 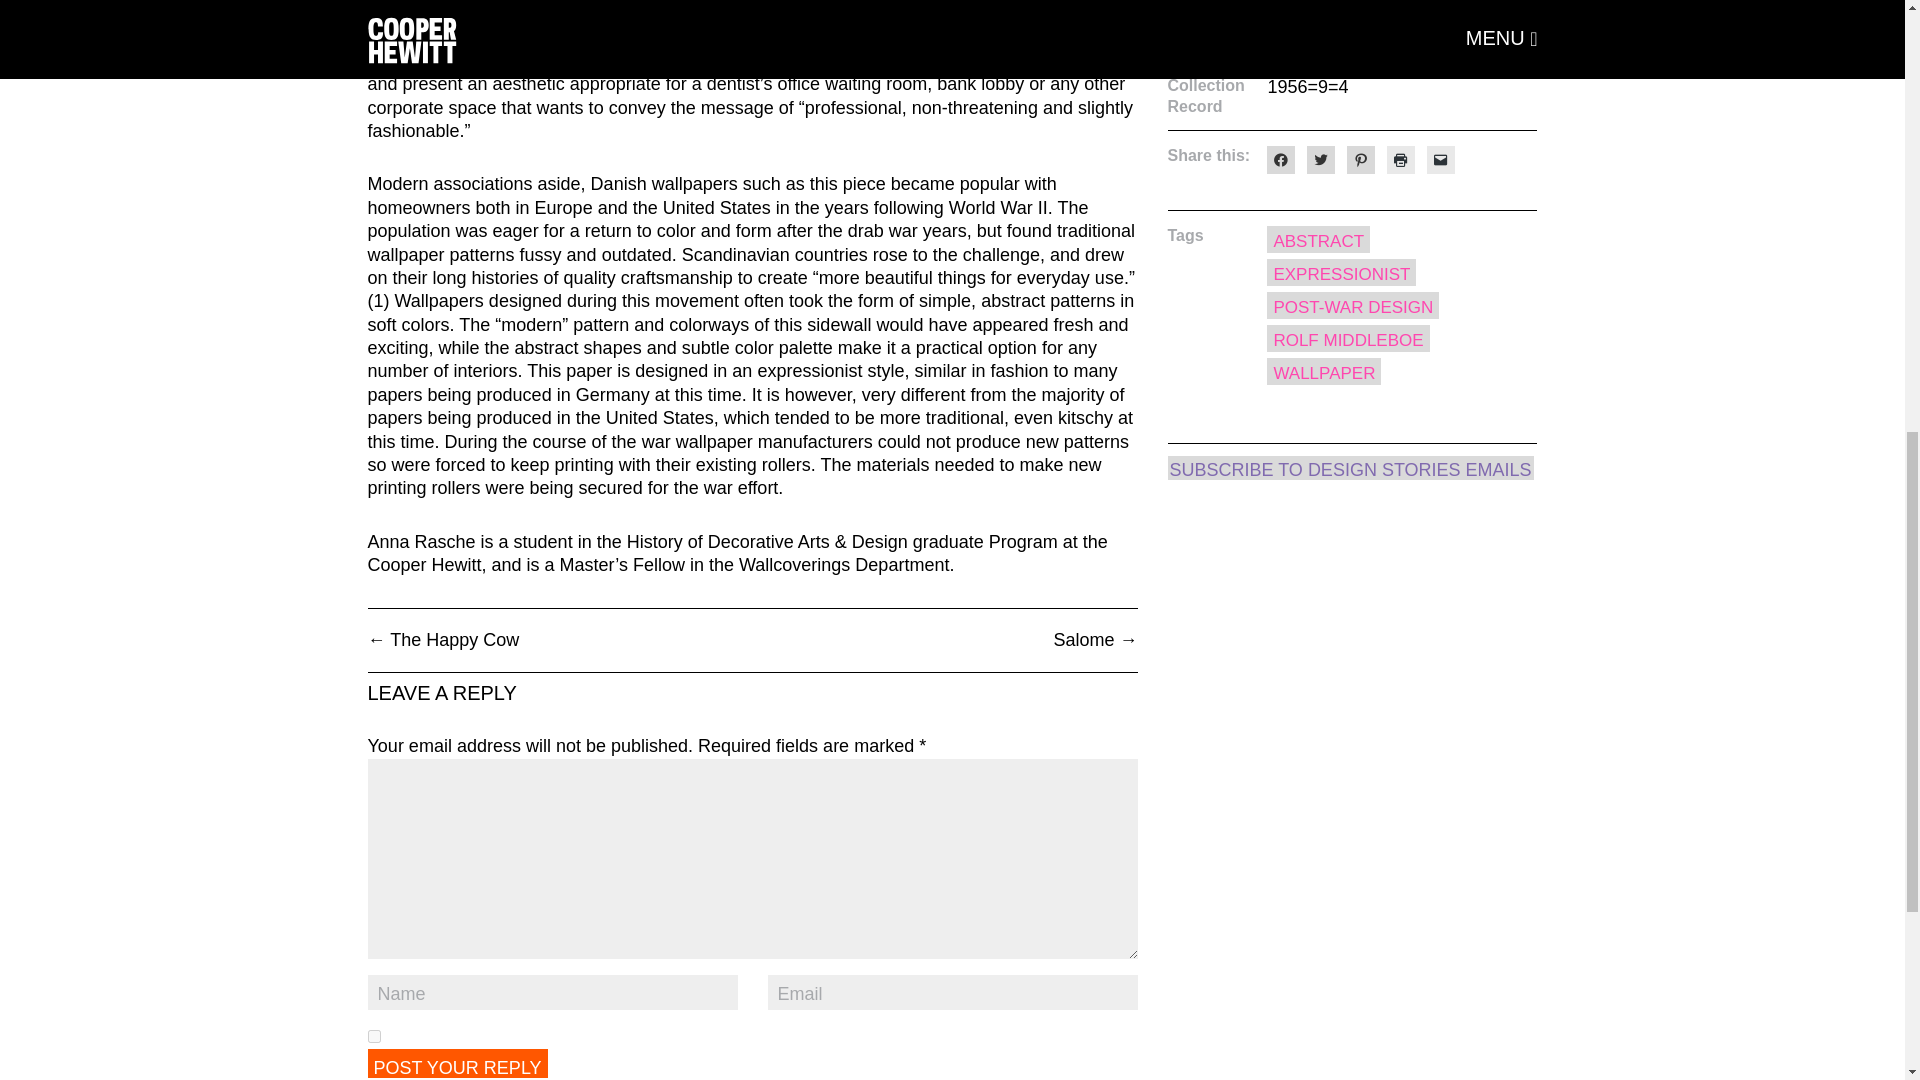 I want to click on Click to share on Facebook, so click(x=1280, y=159).